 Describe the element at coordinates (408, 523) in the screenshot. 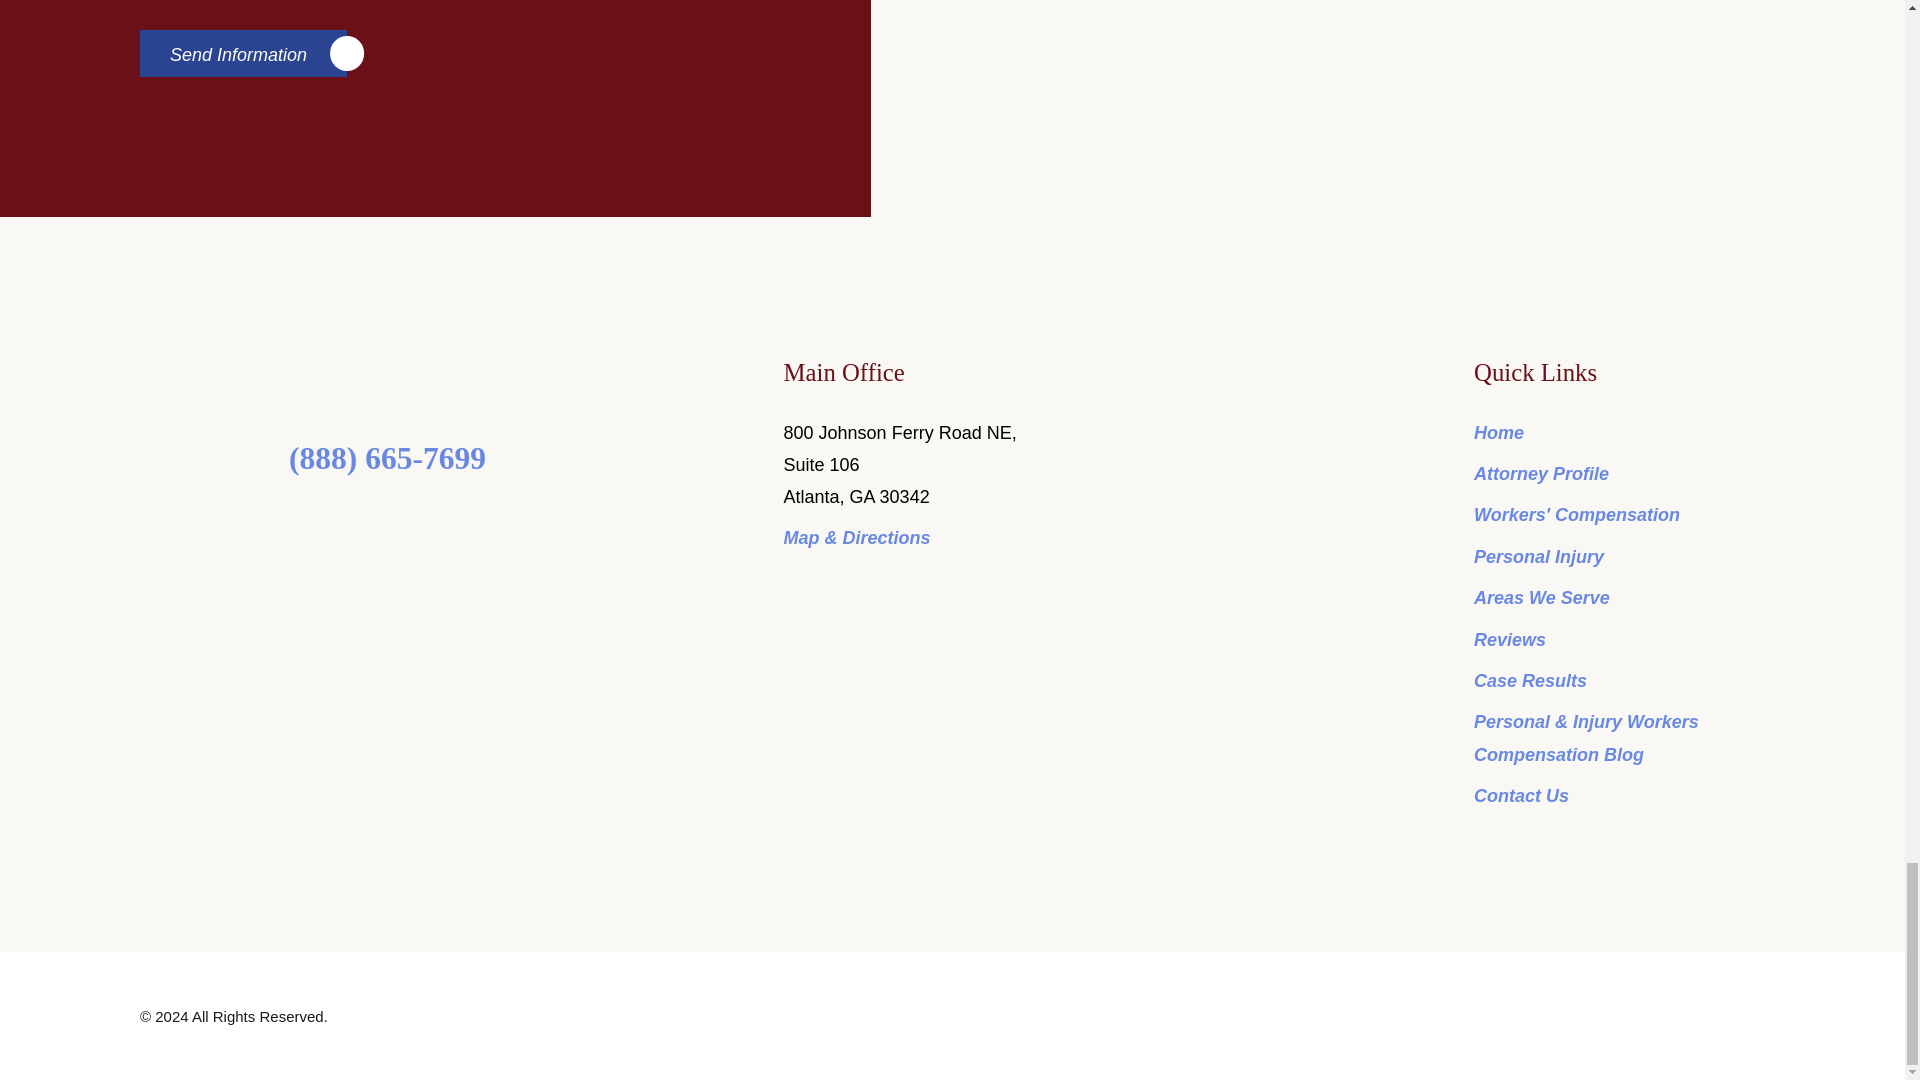

I see `LinkedIn` at that location.